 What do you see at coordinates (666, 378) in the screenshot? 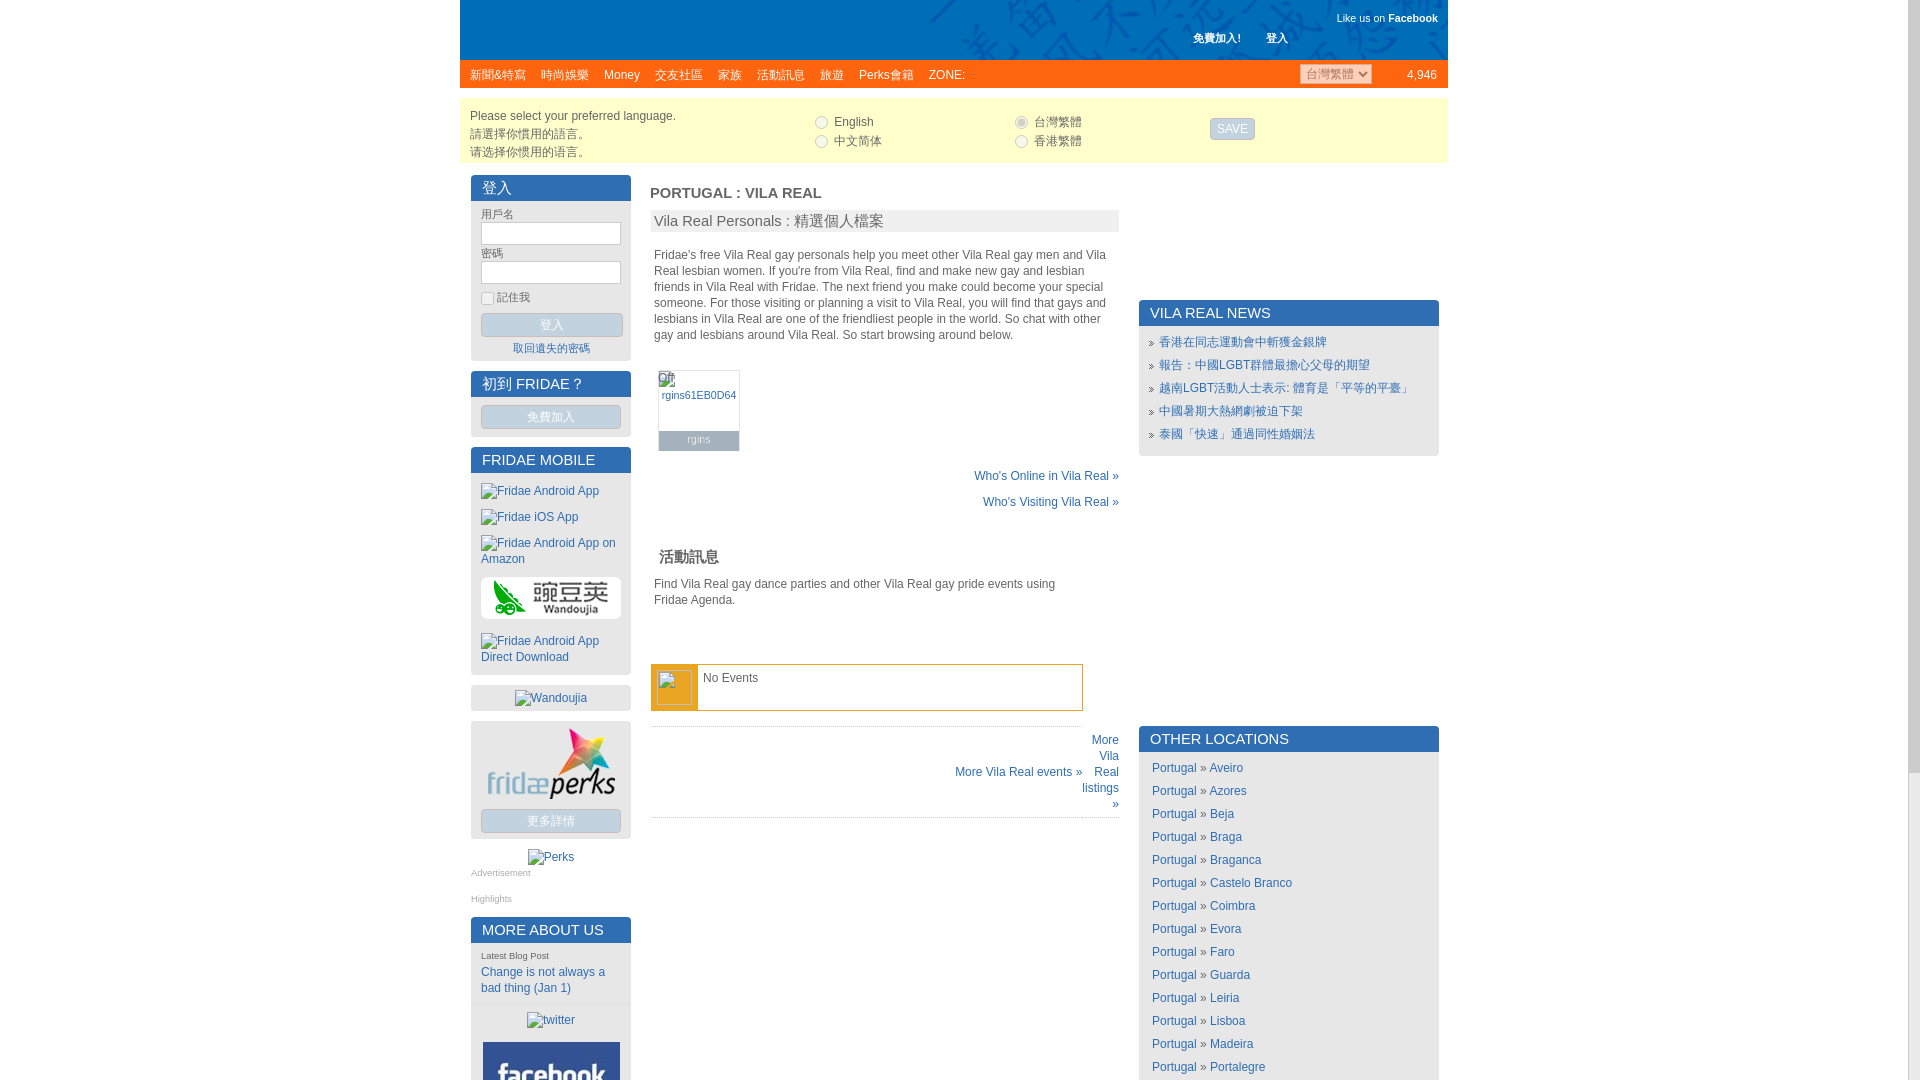
I see `Offline` at bounding box center [666, 378].